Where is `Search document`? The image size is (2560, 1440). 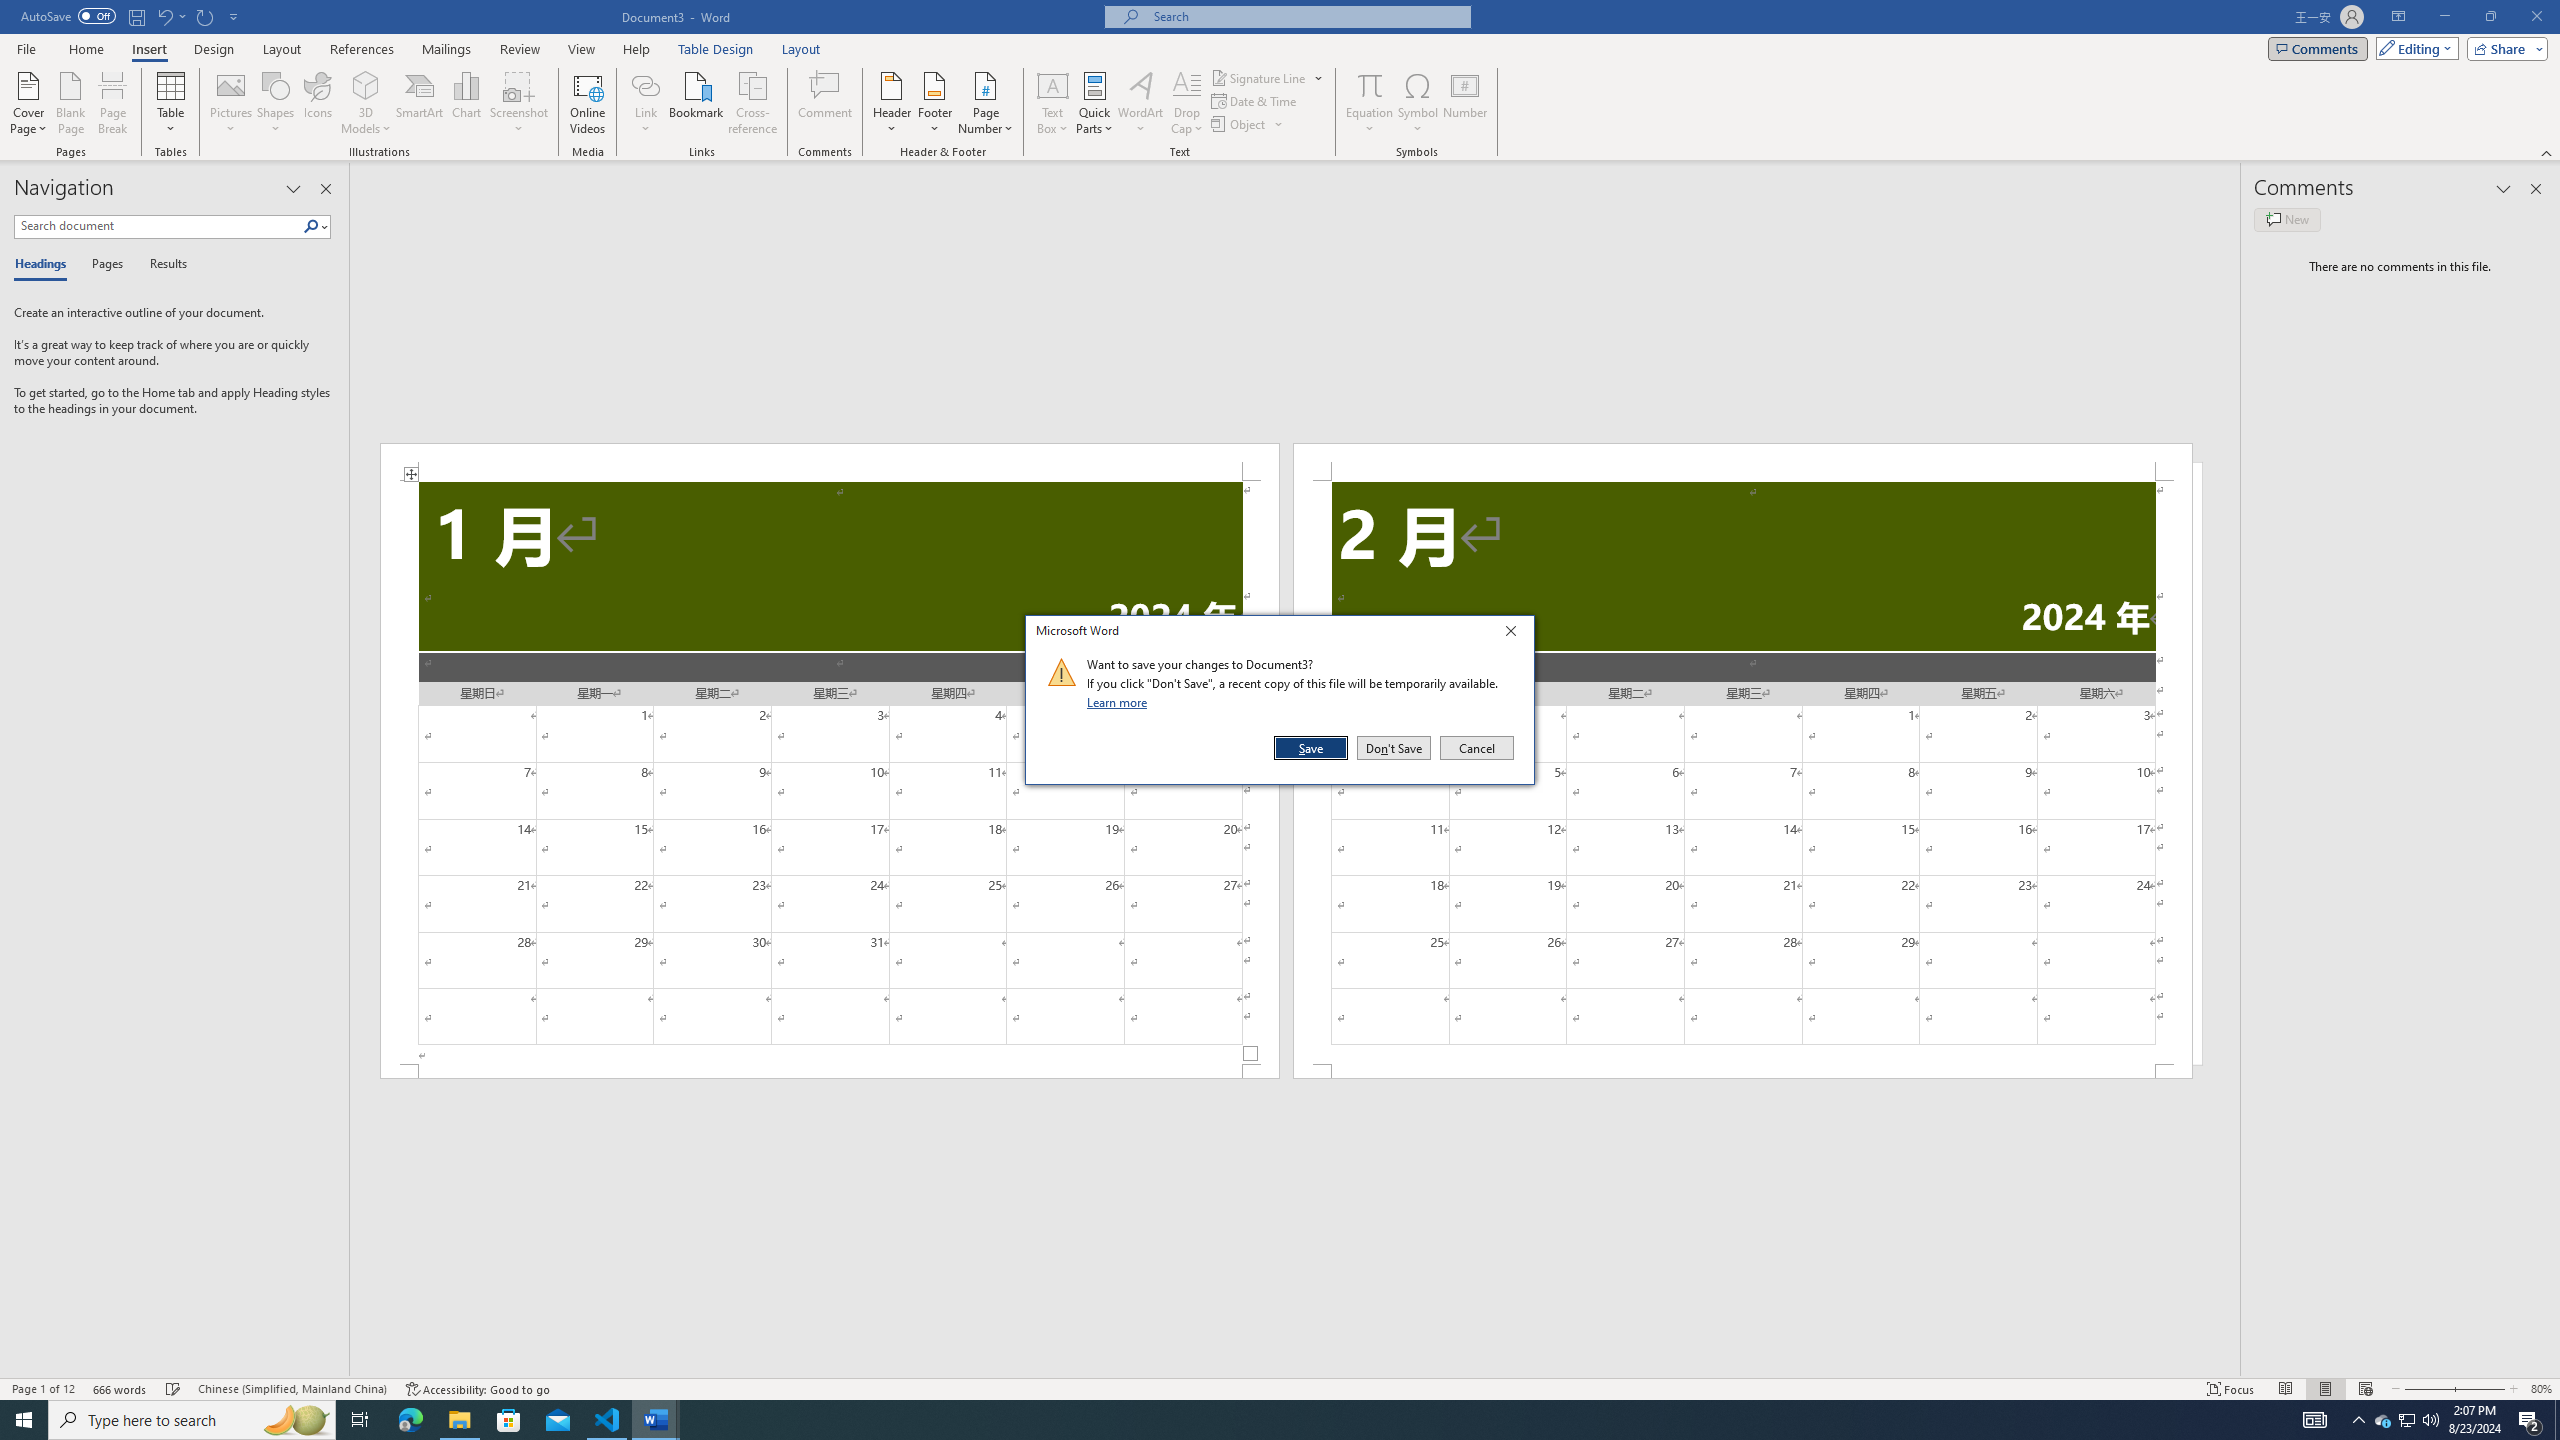 Search document is located at coordinates (158, 226).